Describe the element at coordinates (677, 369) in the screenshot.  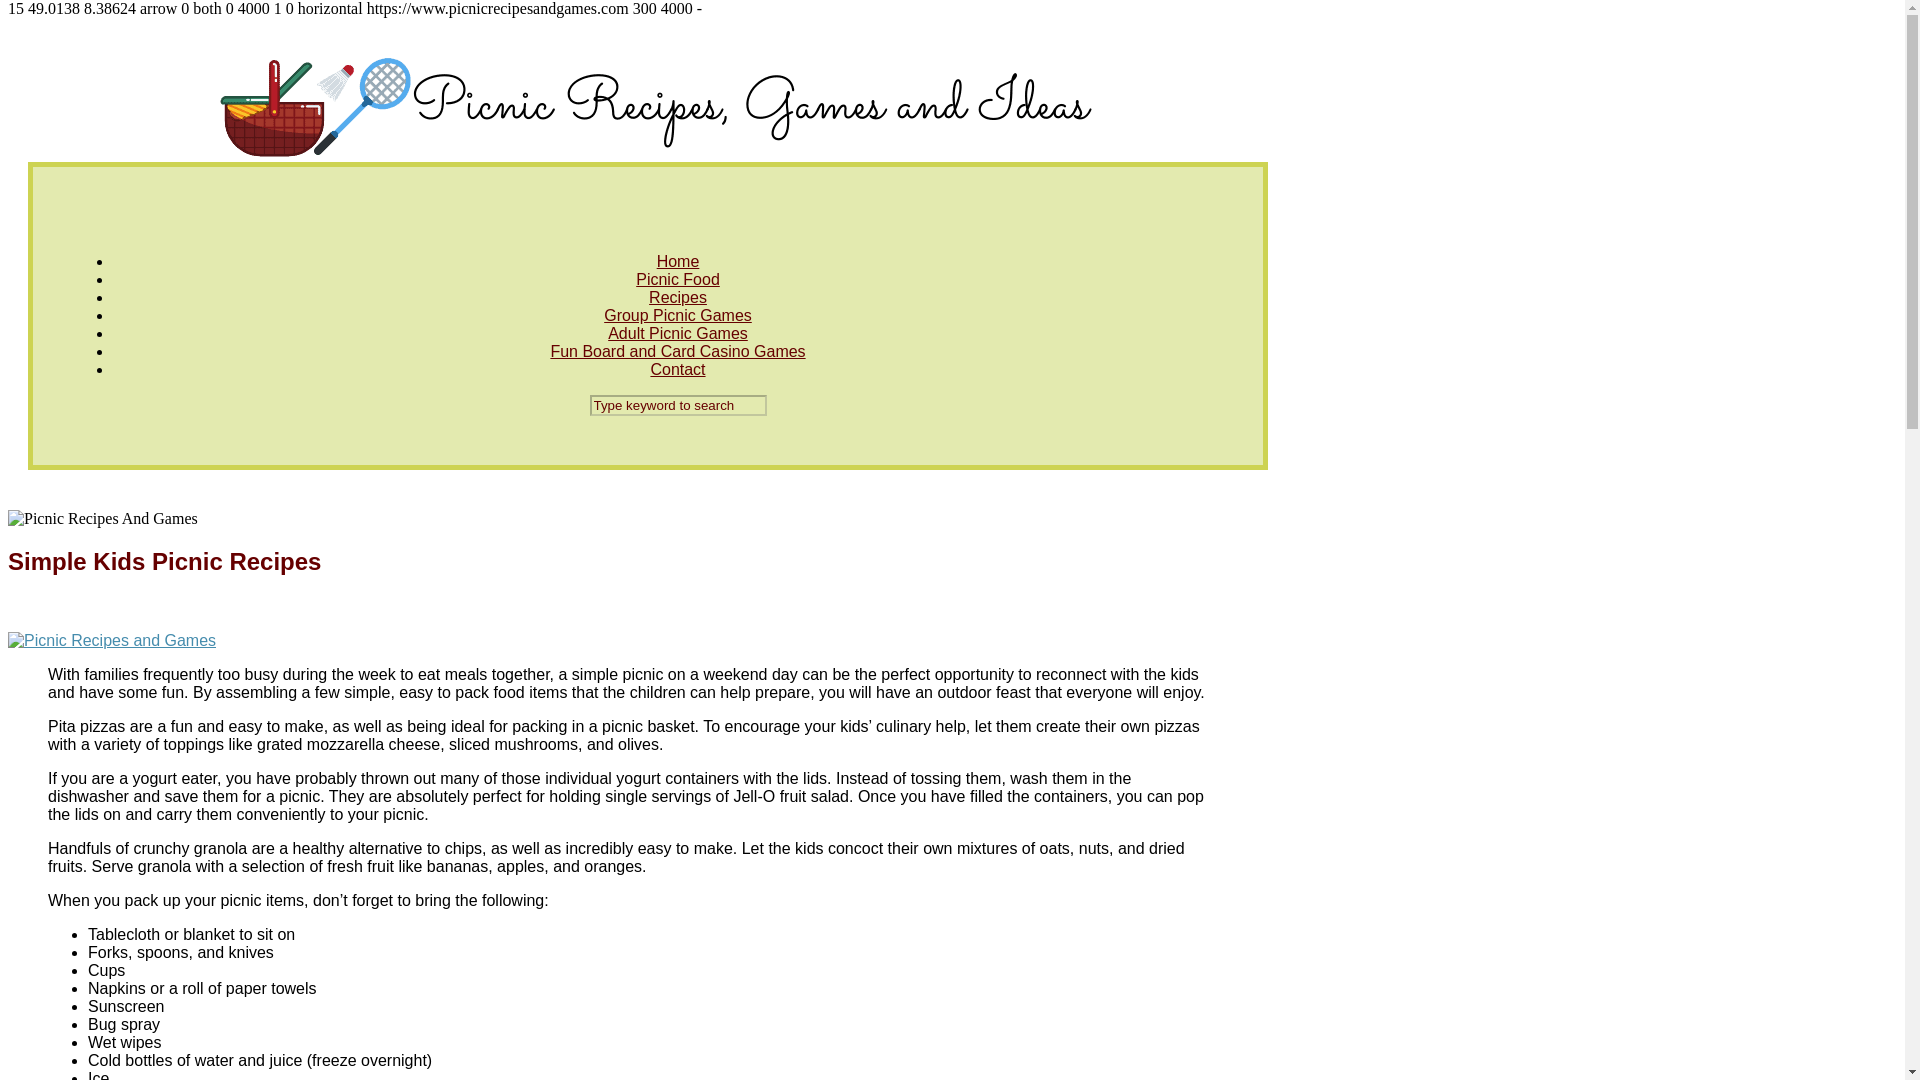
I see `Contact` at that location.